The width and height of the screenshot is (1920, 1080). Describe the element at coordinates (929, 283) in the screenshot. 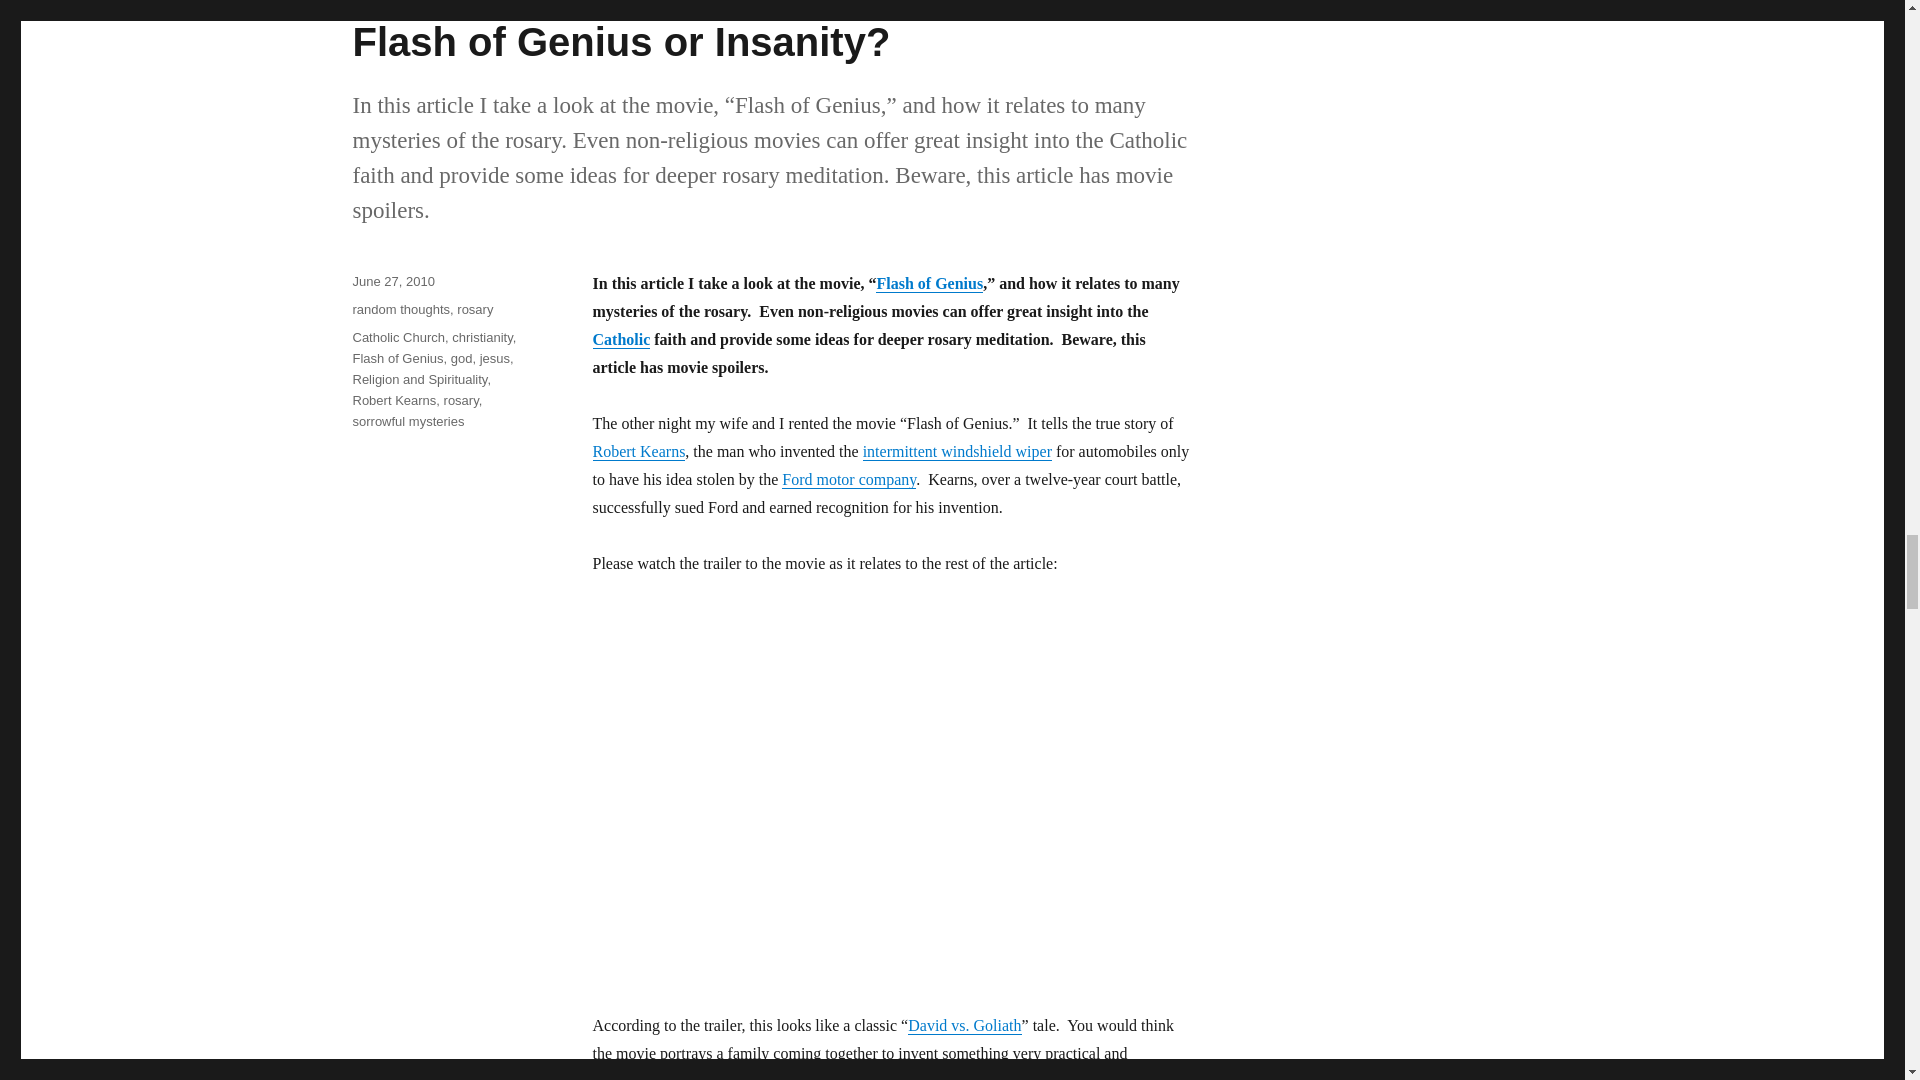

I see `Flash of Genius` at that location.